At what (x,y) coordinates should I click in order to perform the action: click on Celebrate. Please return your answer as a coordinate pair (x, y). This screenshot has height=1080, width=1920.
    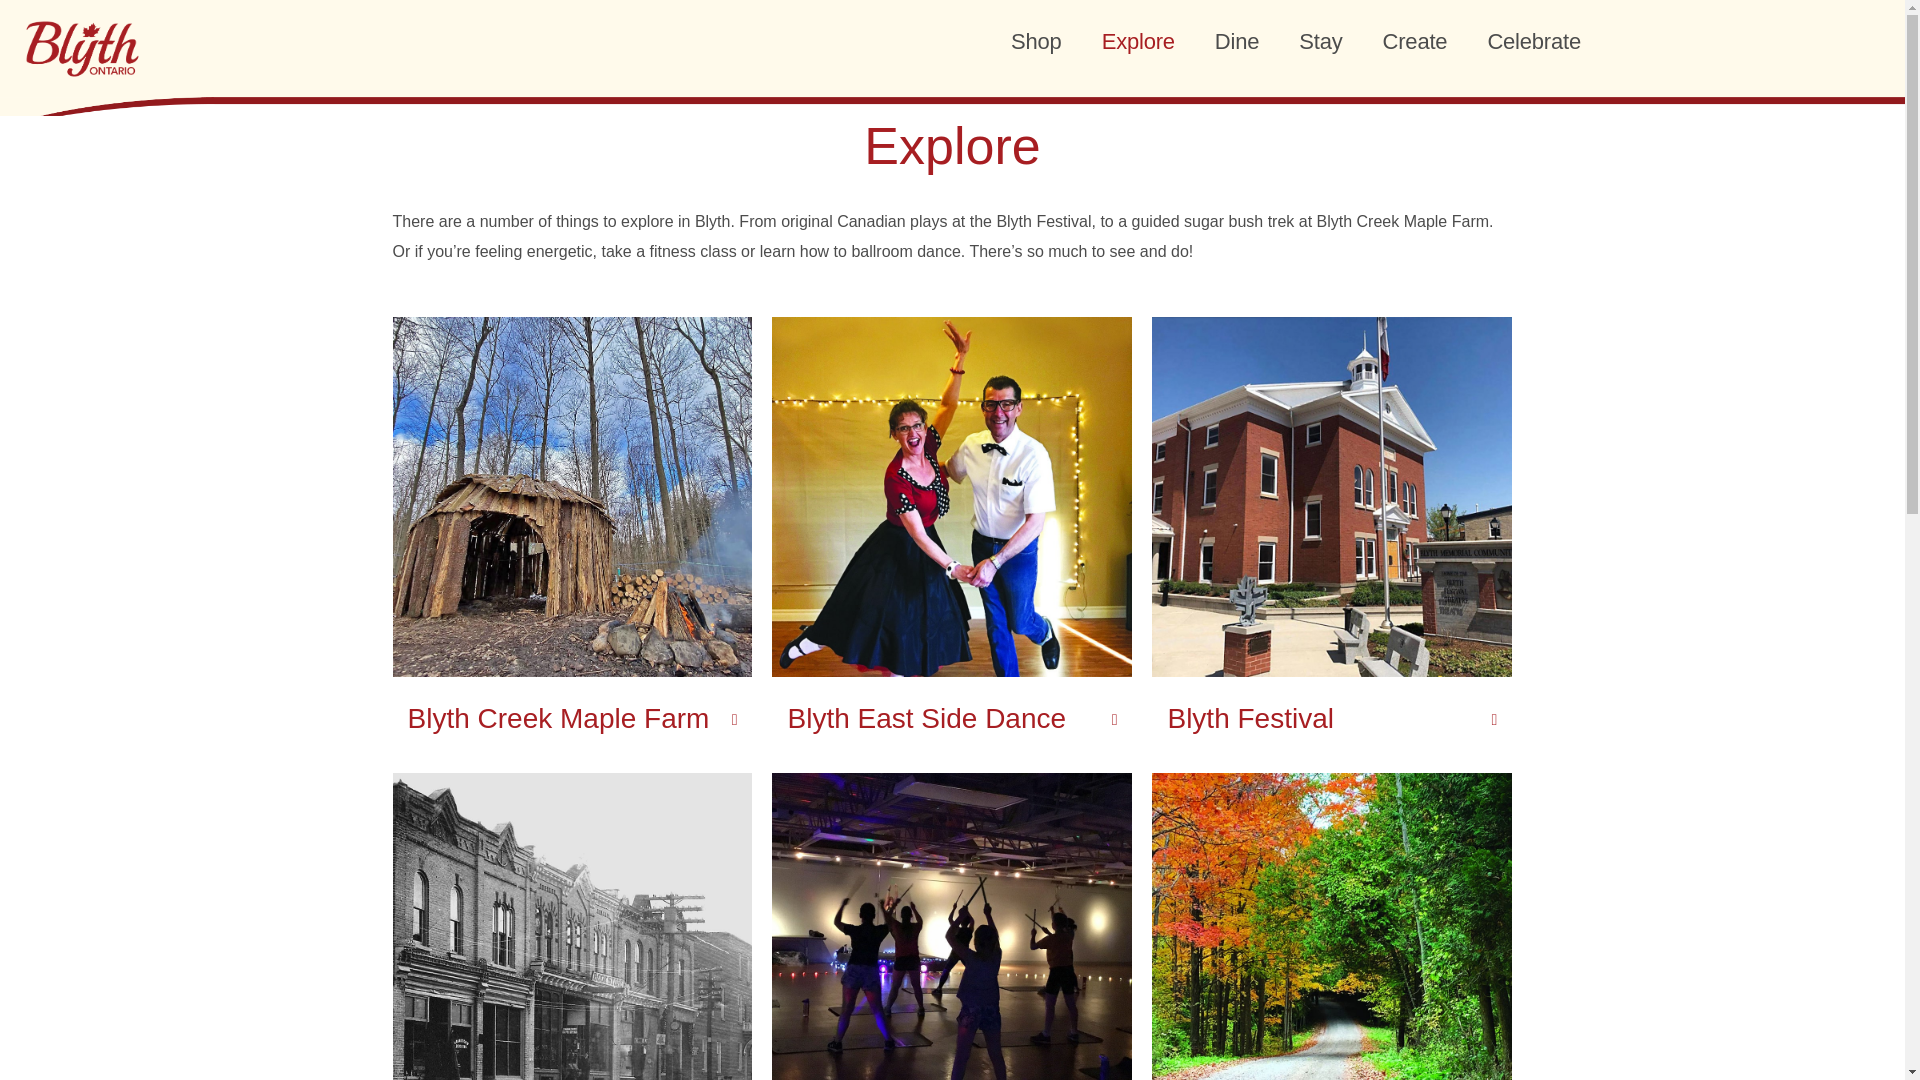
    Looking at the image, I should click on (1534, 40).